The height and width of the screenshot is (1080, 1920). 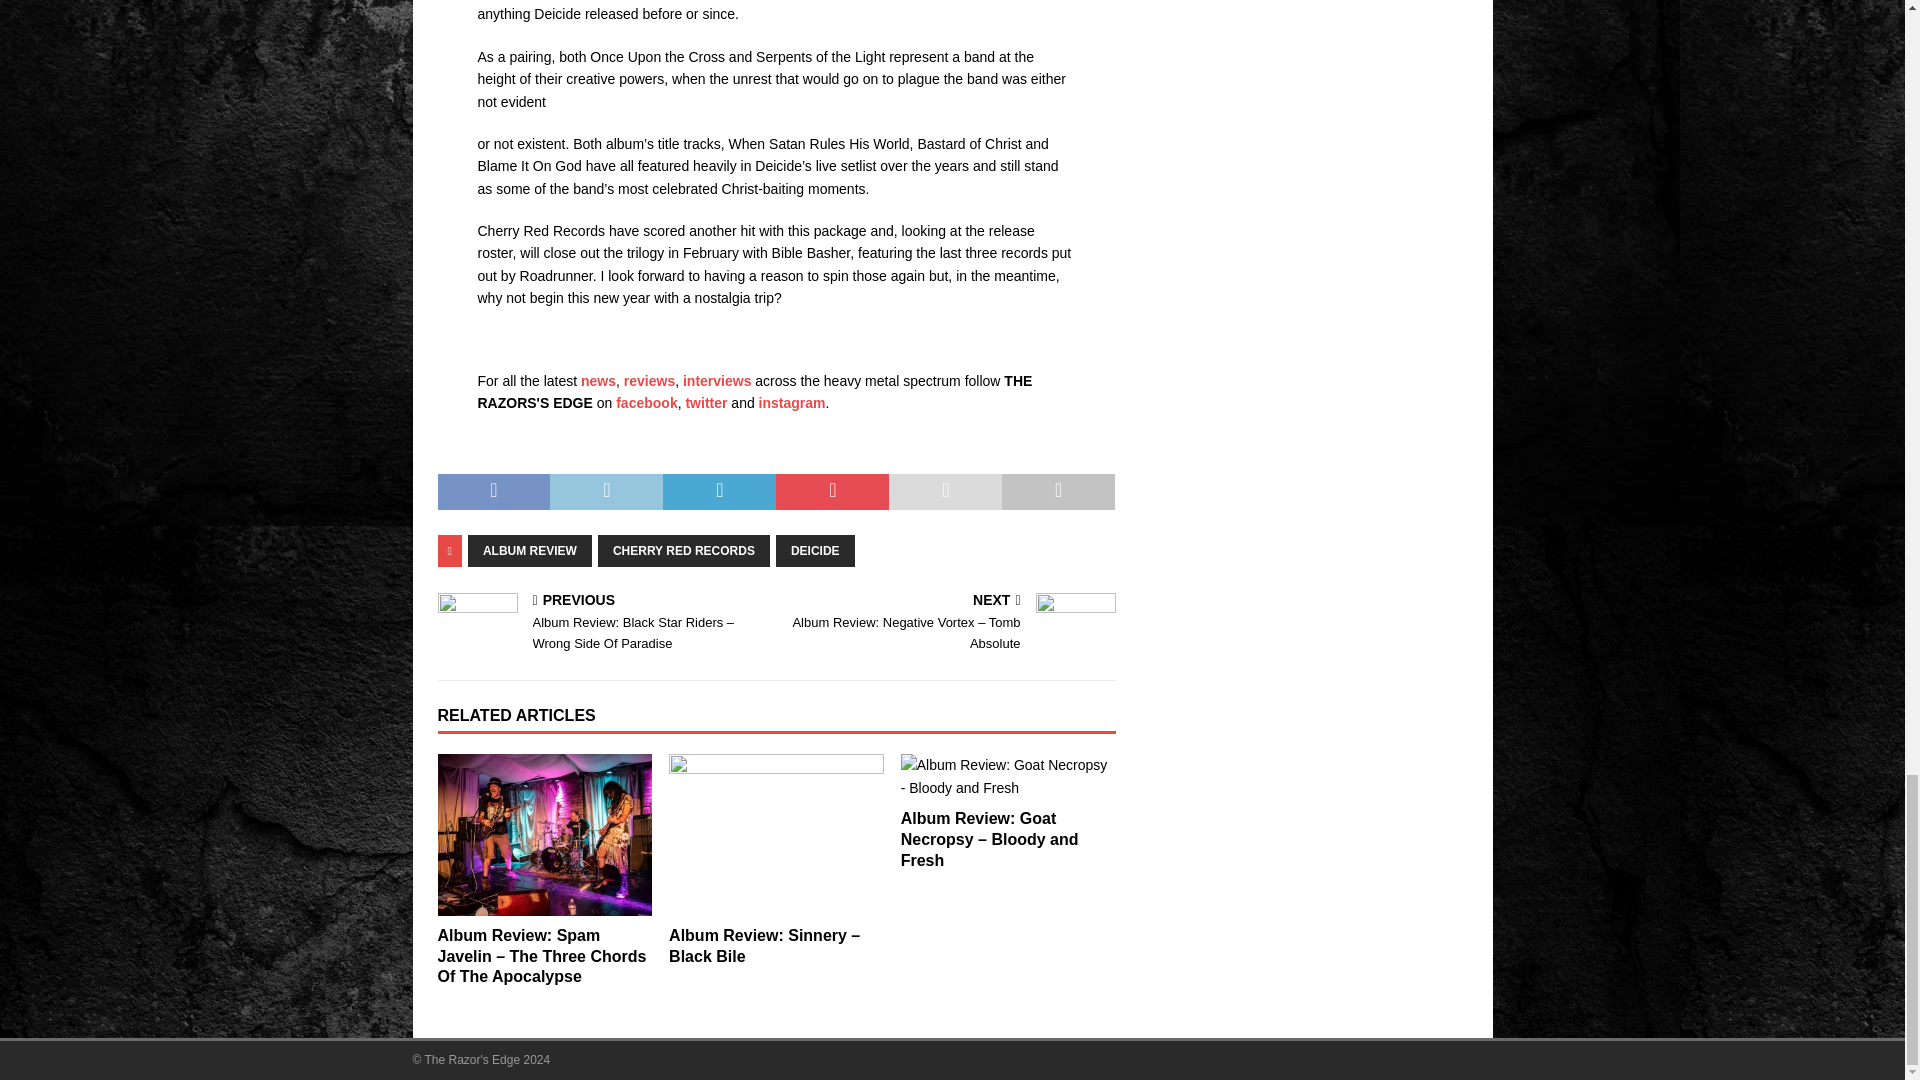 I want to click on ALBUM REVIEW, so click(x=530, y=550).